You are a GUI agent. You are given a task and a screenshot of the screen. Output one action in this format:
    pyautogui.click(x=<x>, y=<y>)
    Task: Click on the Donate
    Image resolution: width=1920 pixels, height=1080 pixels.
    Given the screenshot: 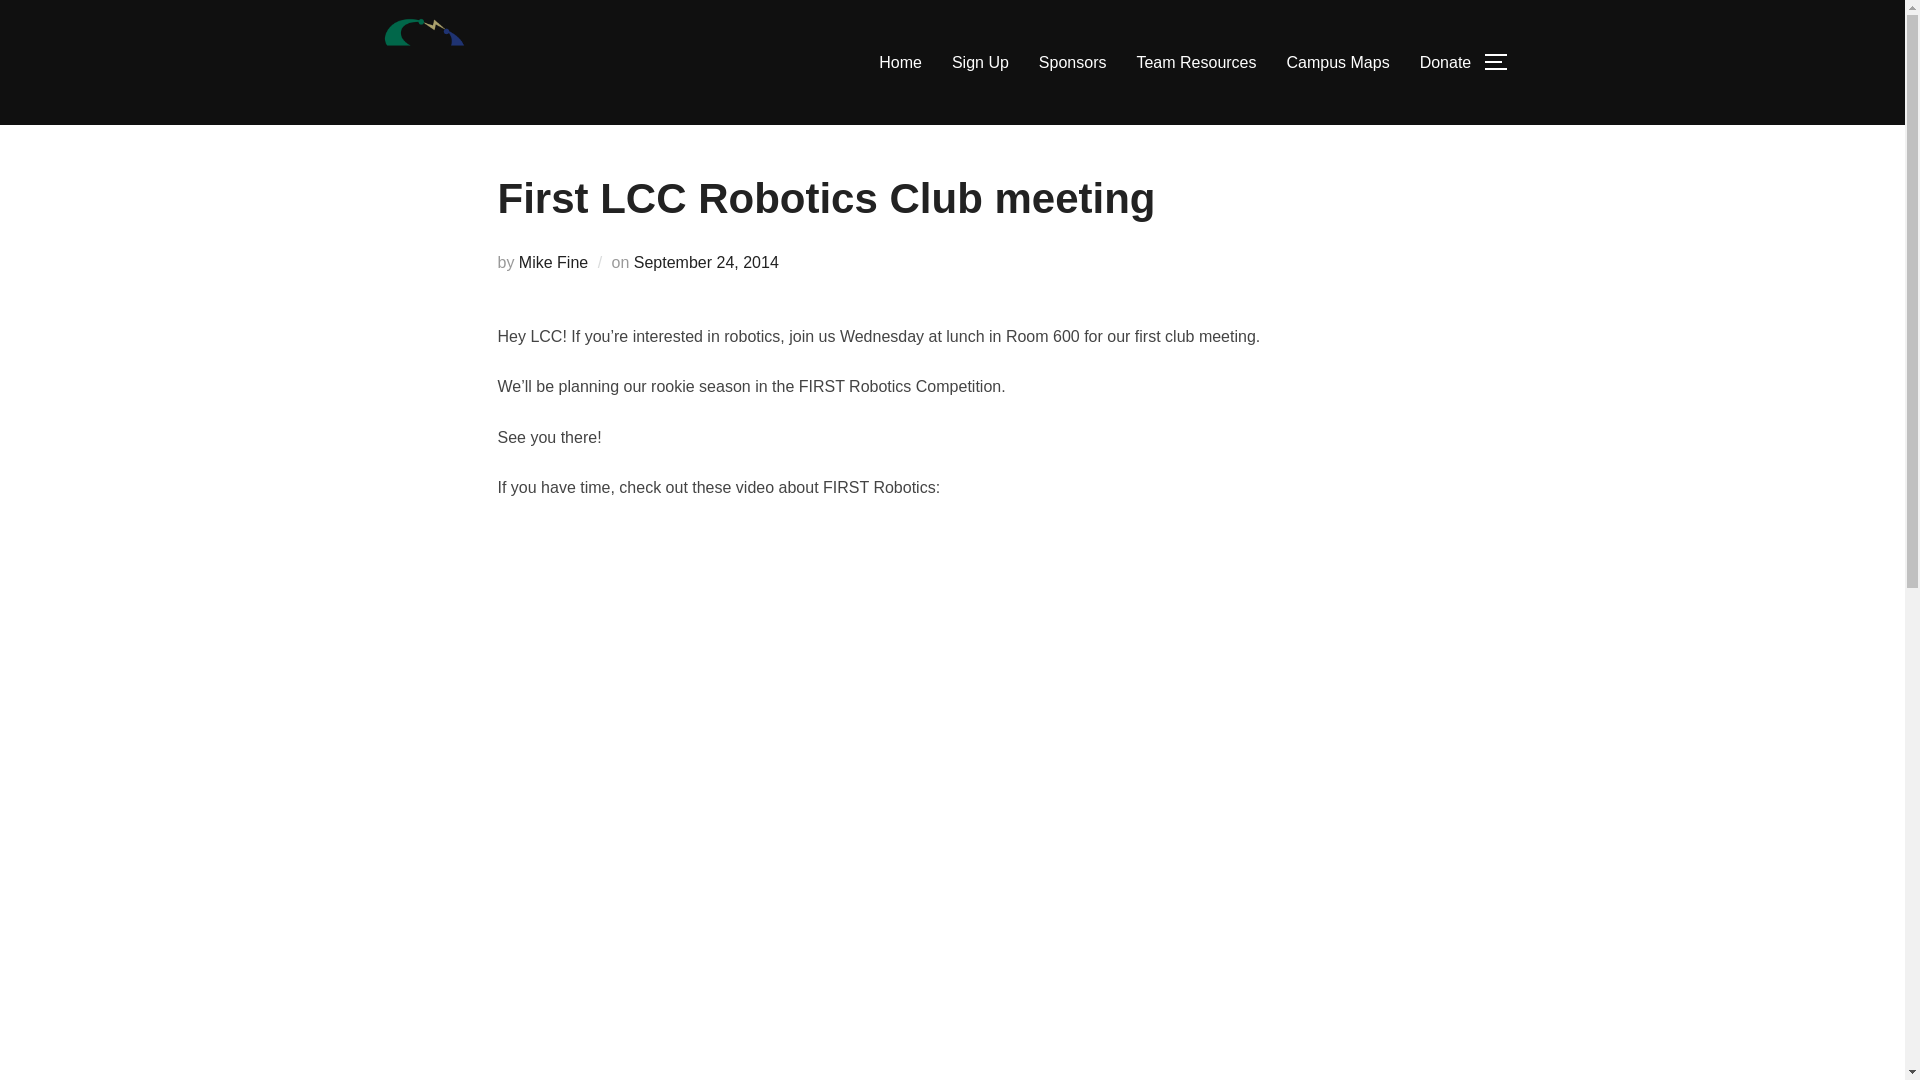 What is the action you would take?
    pyautogui.click(x=1446, y=63)
    